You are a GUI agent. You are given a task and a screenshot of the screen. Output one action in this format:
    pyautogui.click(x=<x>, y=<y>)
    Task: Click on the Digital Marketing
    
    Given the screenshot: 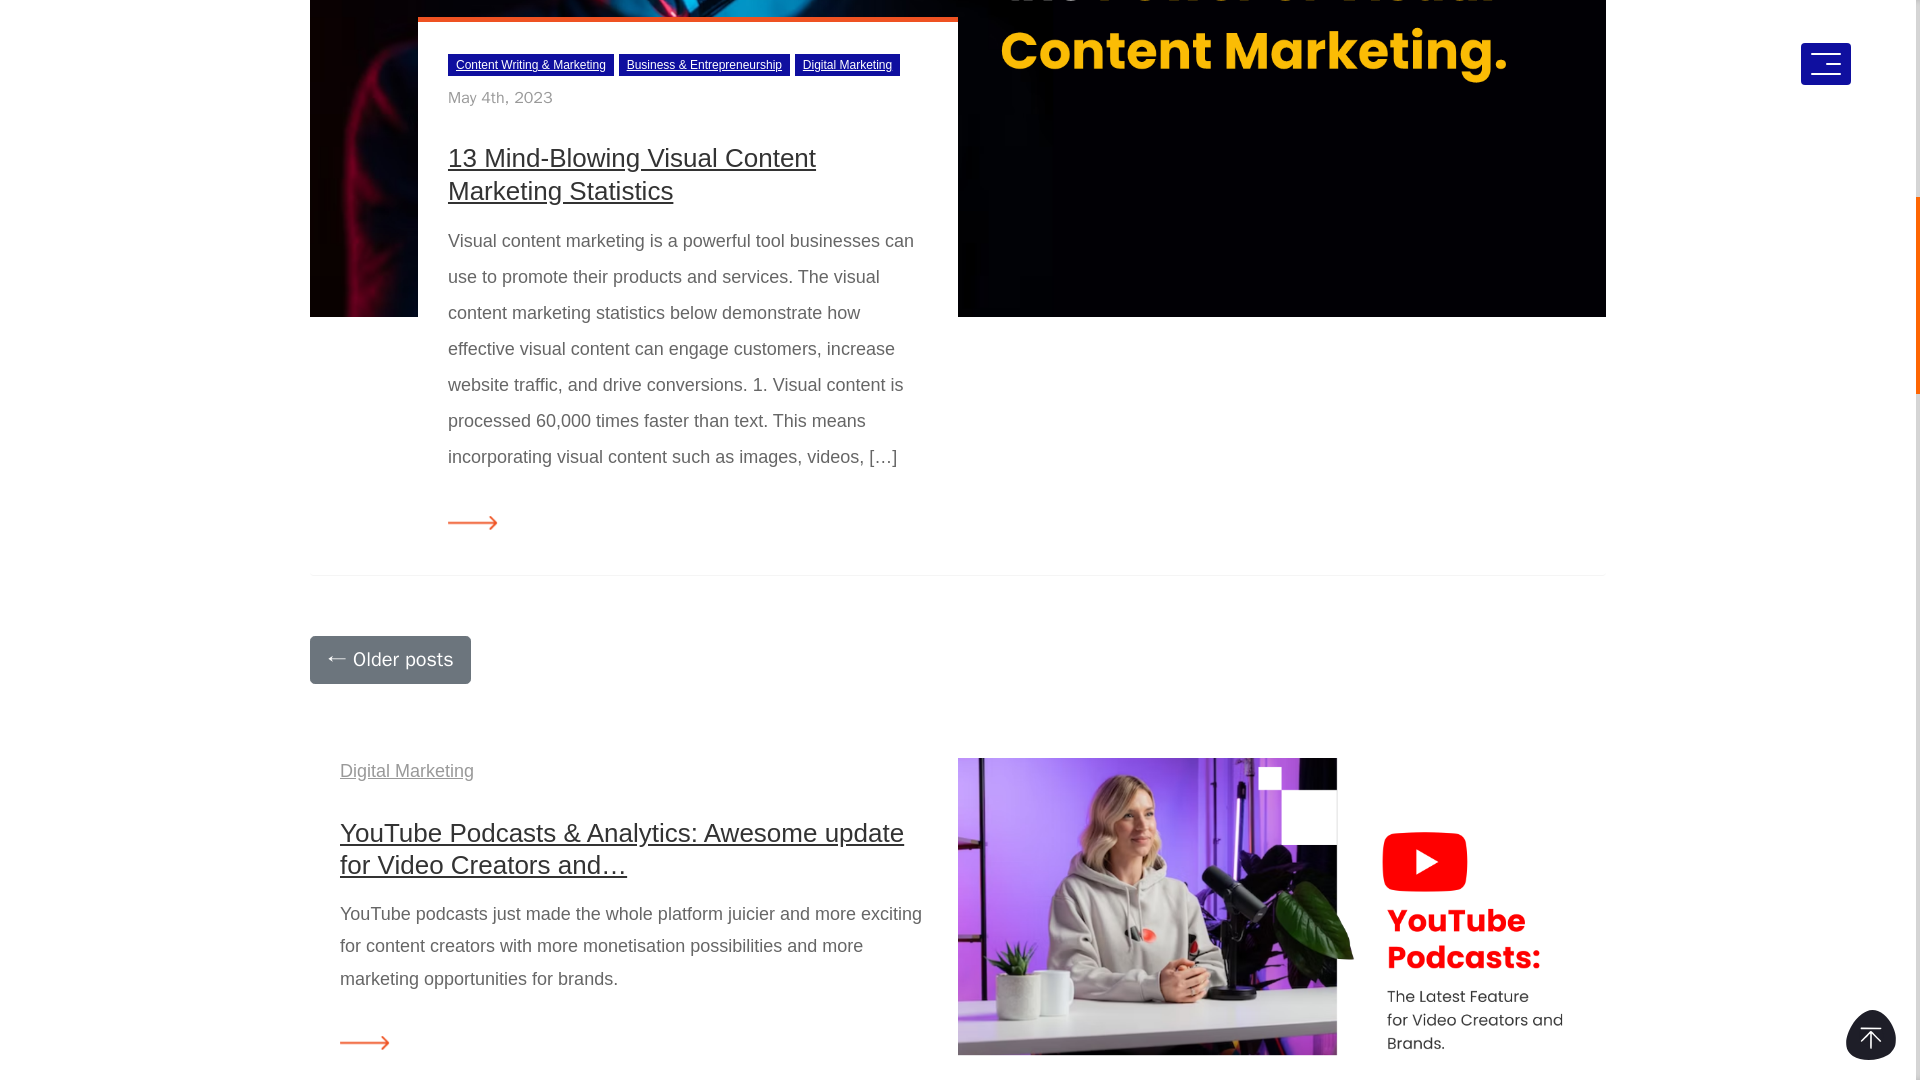 What is the action you would take?
    pyautogui.click(x=406, y=770)
    